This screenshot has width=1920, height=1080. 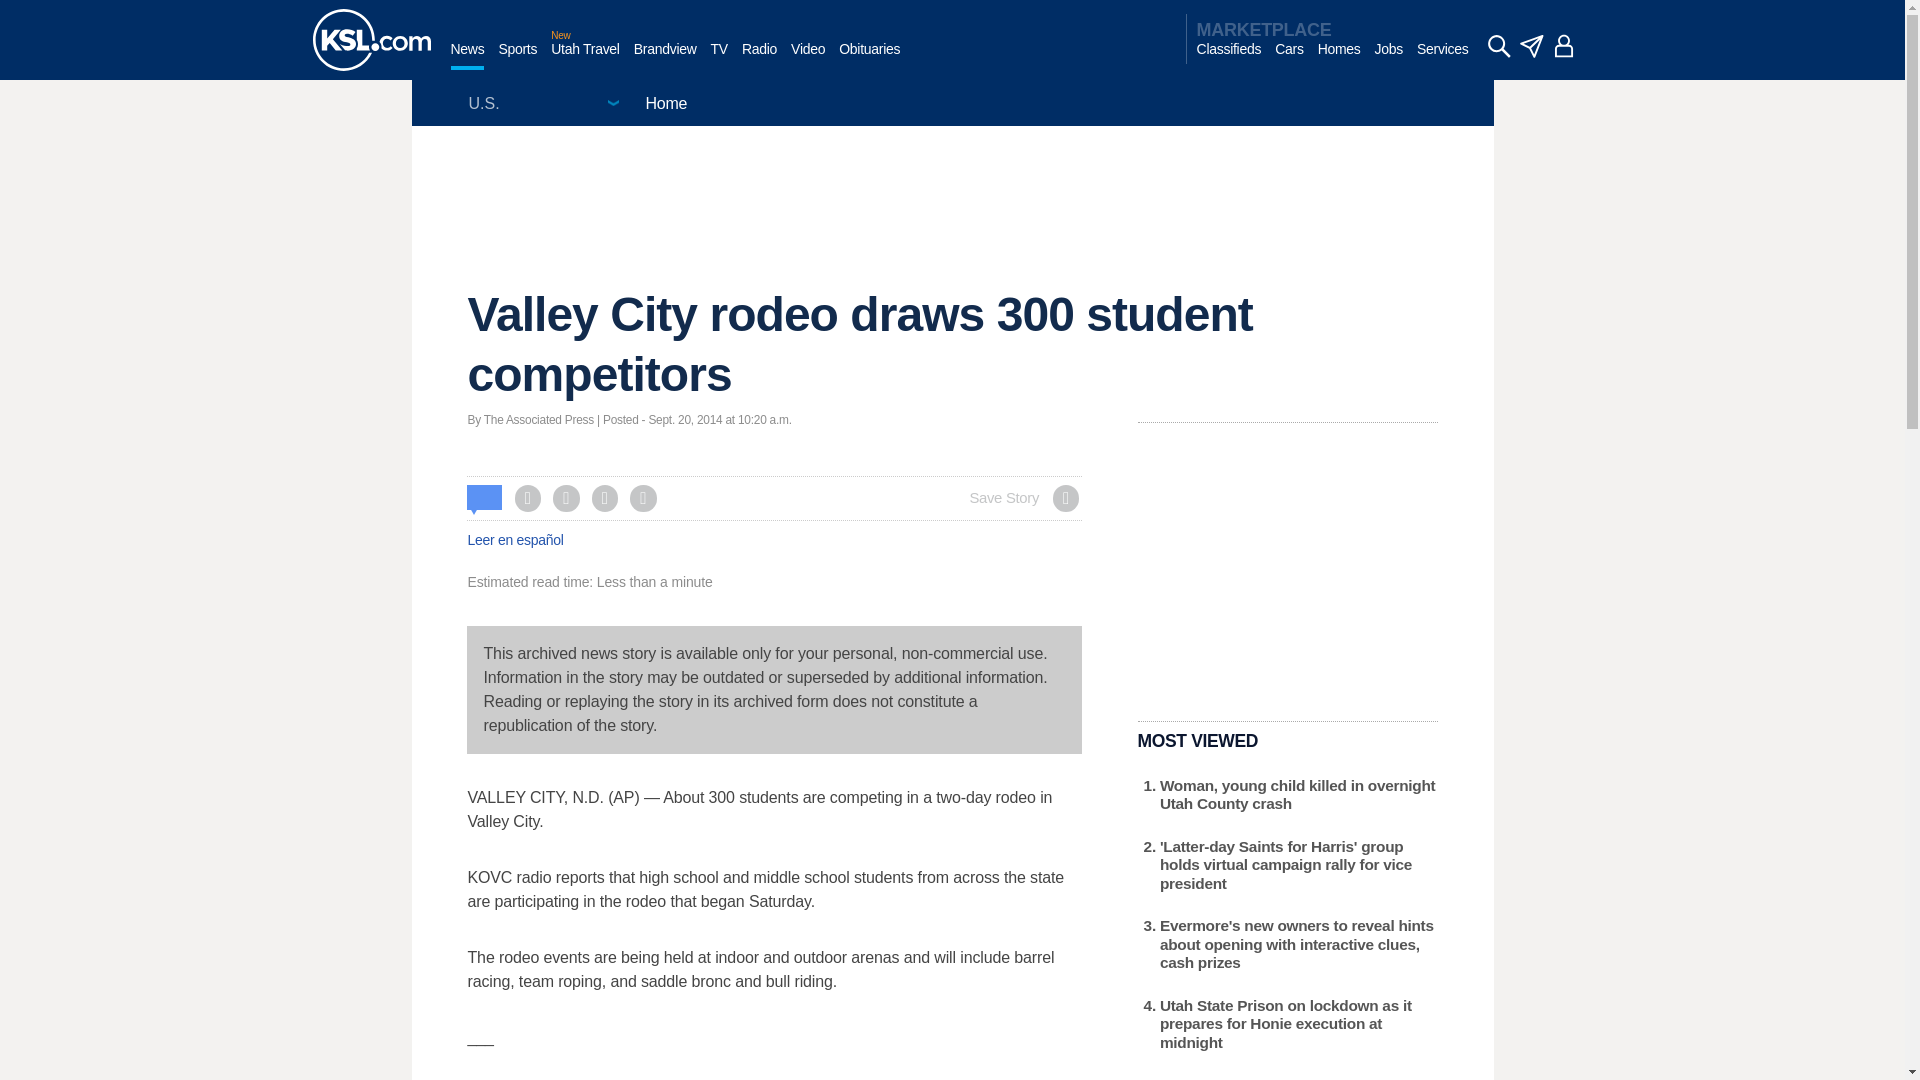 What do you see at coordinates (1564, 46) in the screenshot?
I see `account - logged out` at bounding box center [1564, 46].